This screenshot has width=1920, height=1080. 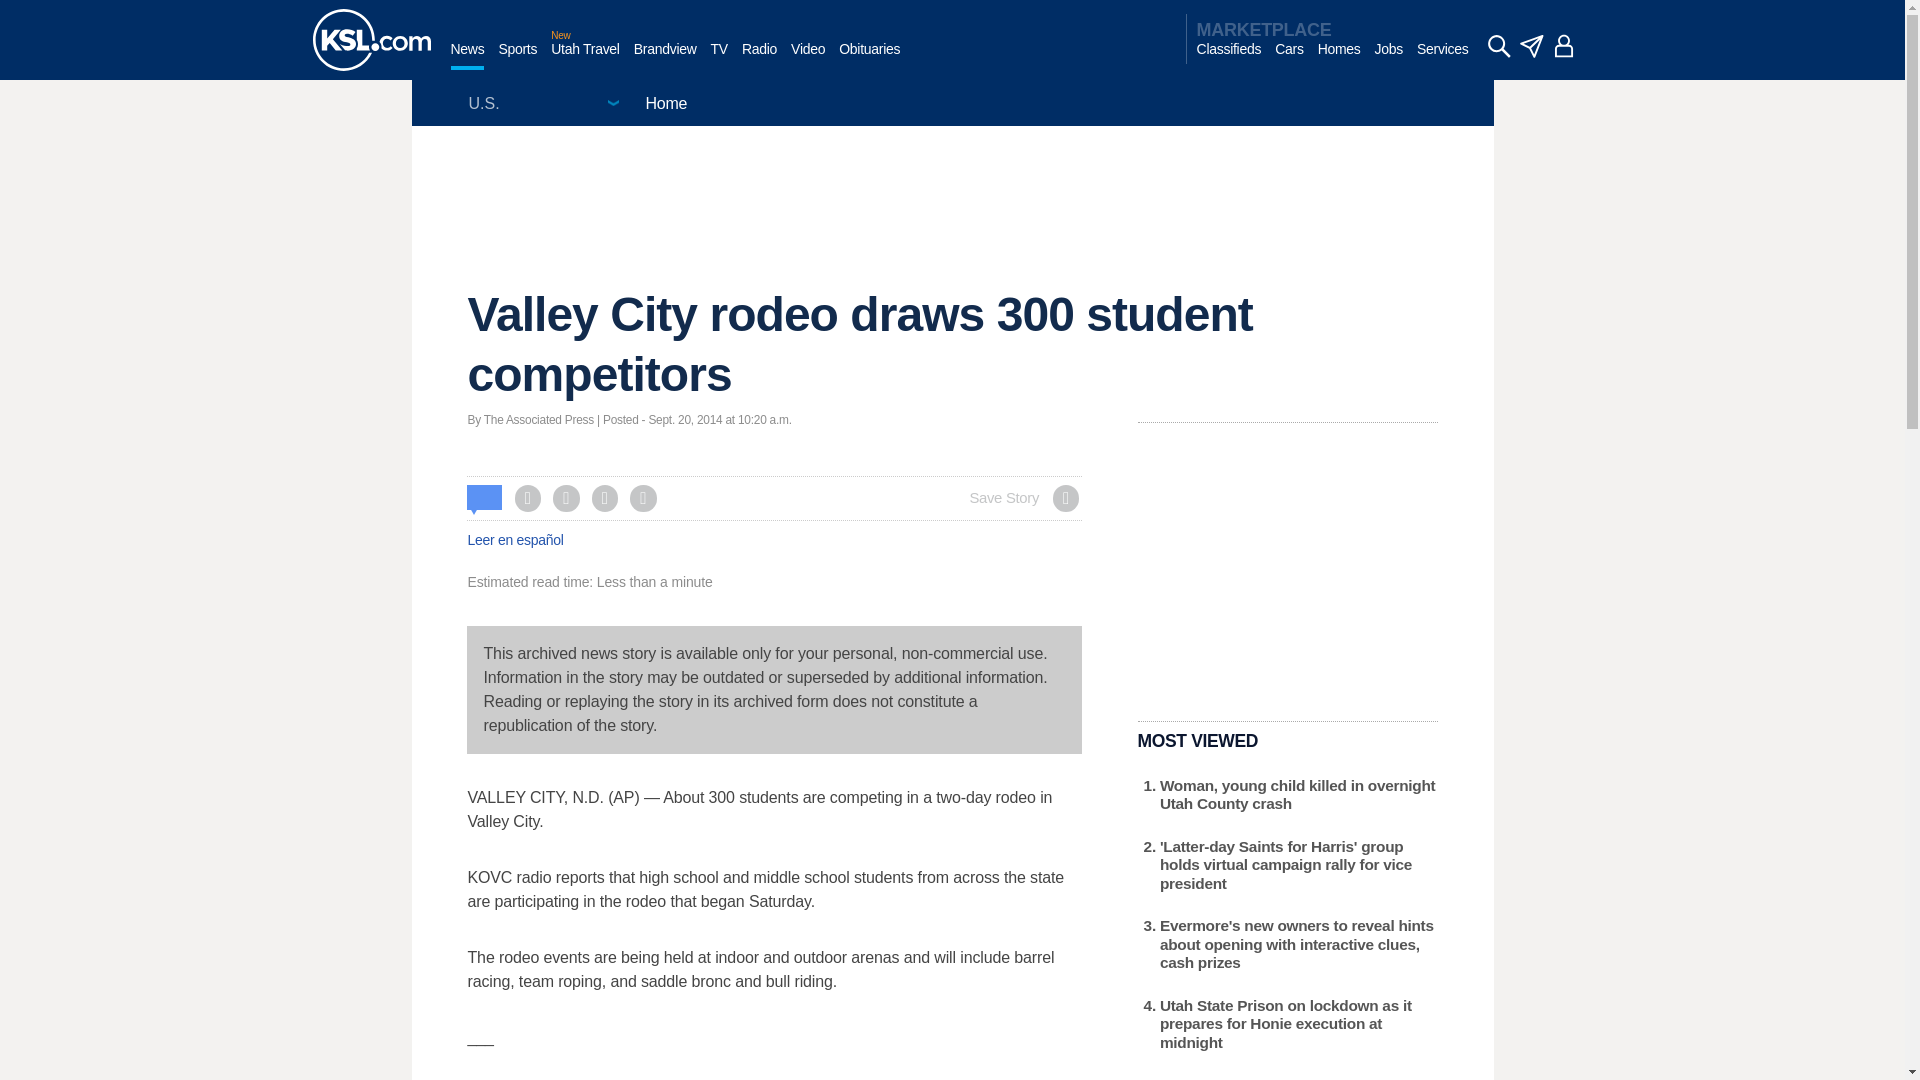 What do you see at coordinates (1564, 46) in the screenshot?
I see `account - logged out` at bounding box center [1564, 46].